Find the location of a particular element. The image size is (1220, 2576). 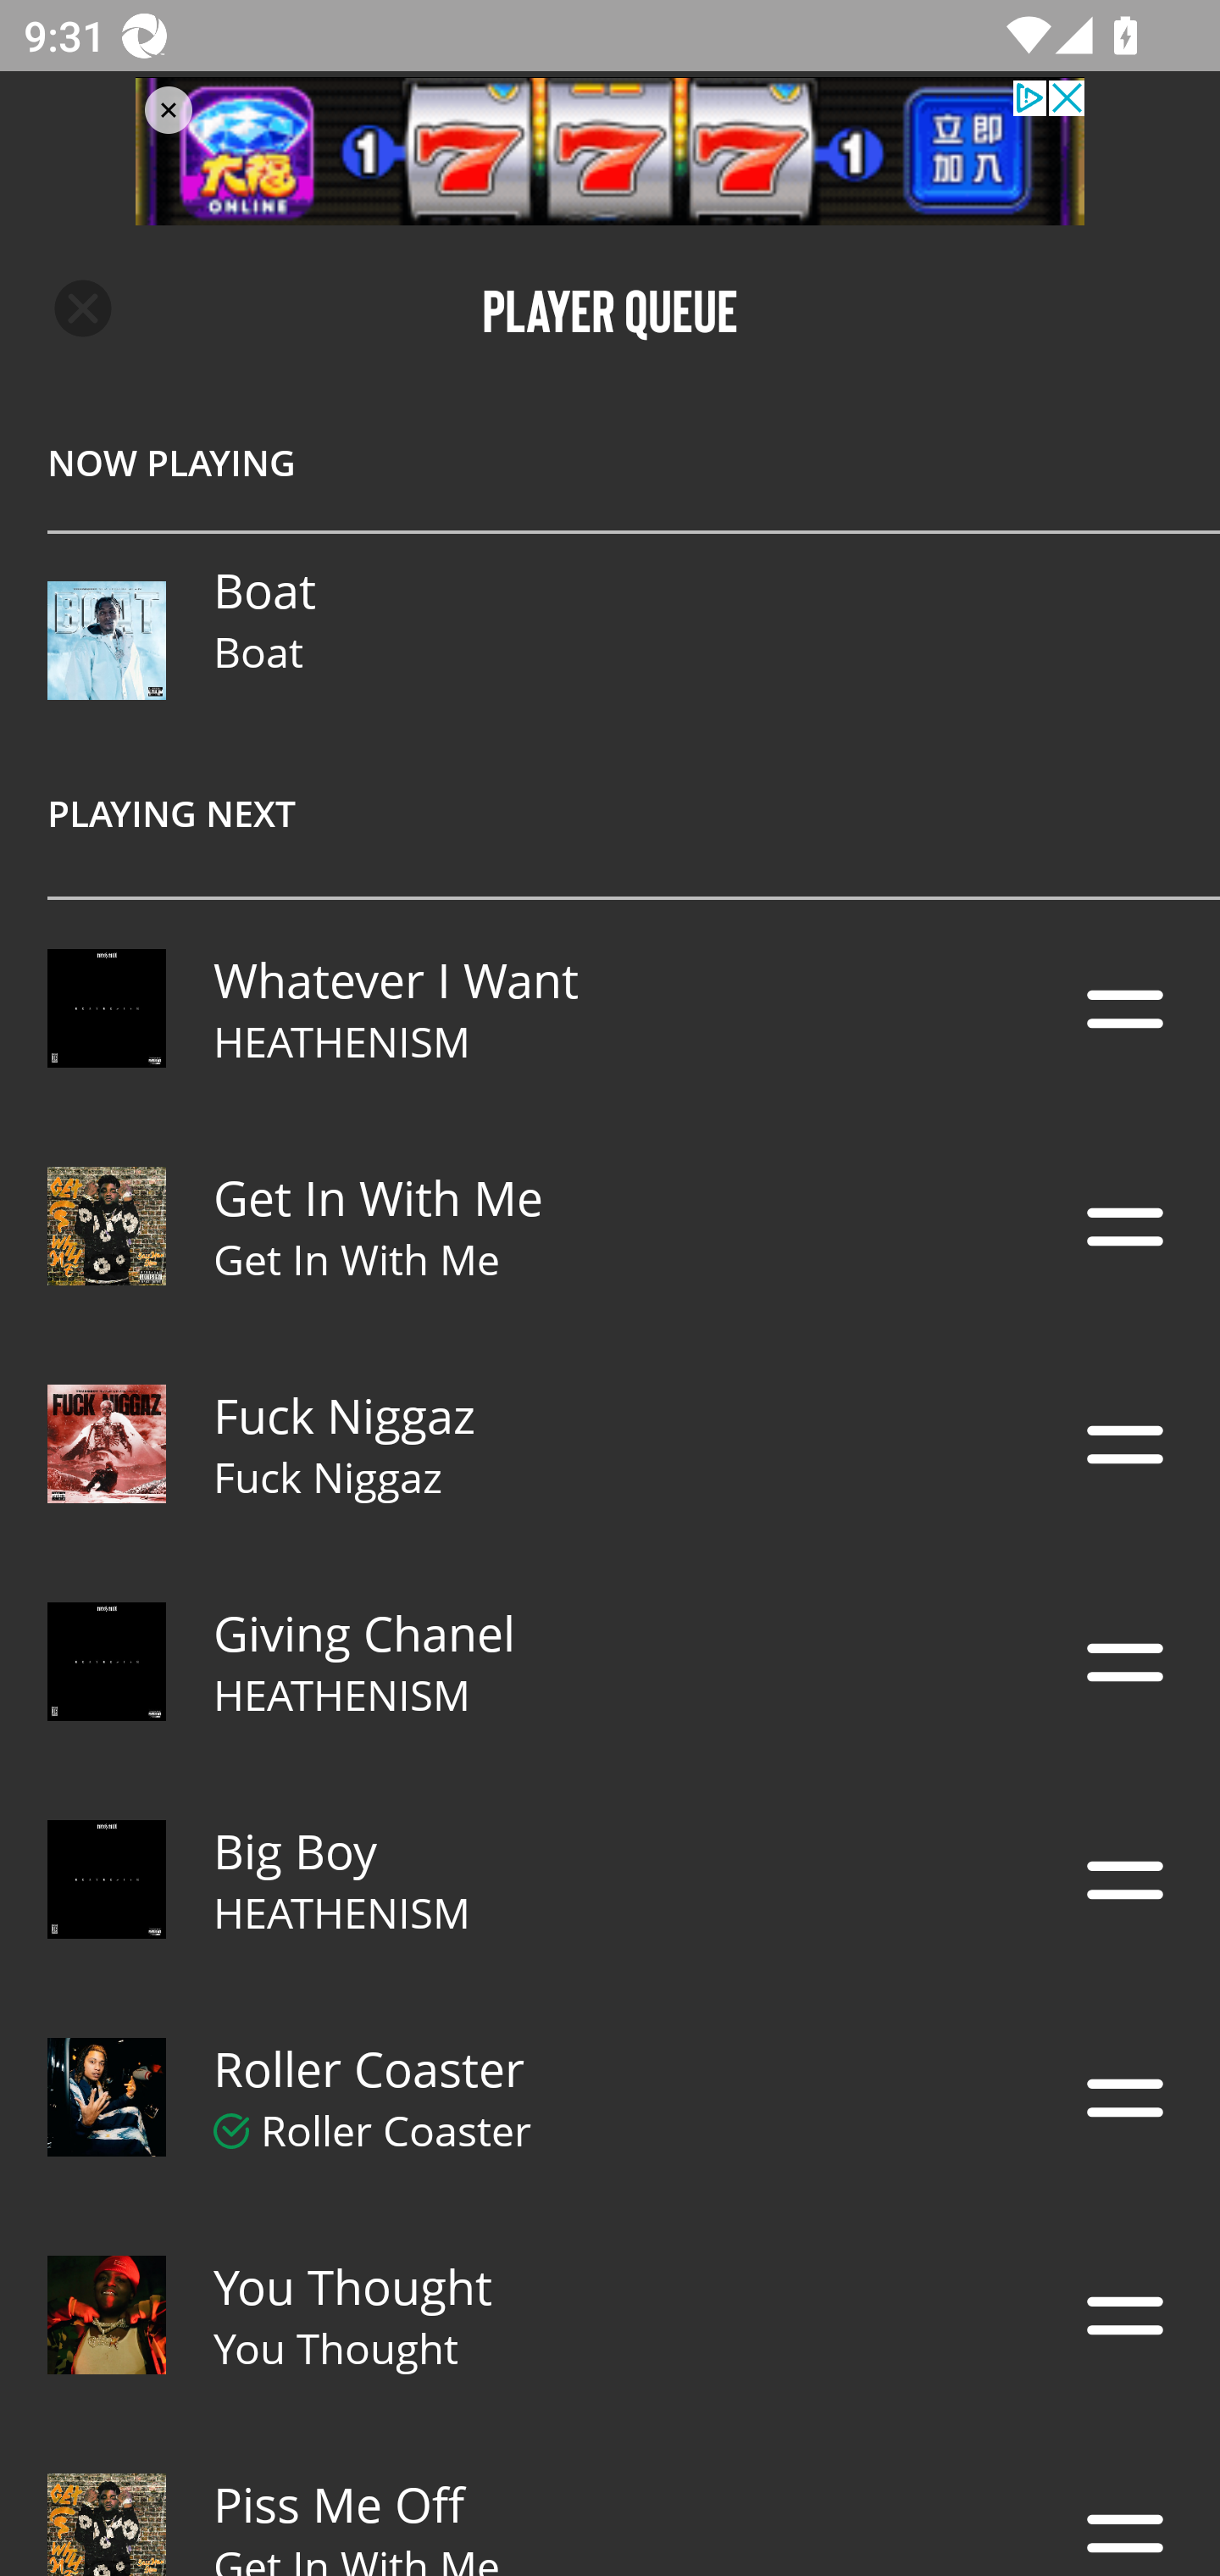

NOW PLAYING Description Boat Boat PLAYING NEXT is located at coordinates (610, 645).